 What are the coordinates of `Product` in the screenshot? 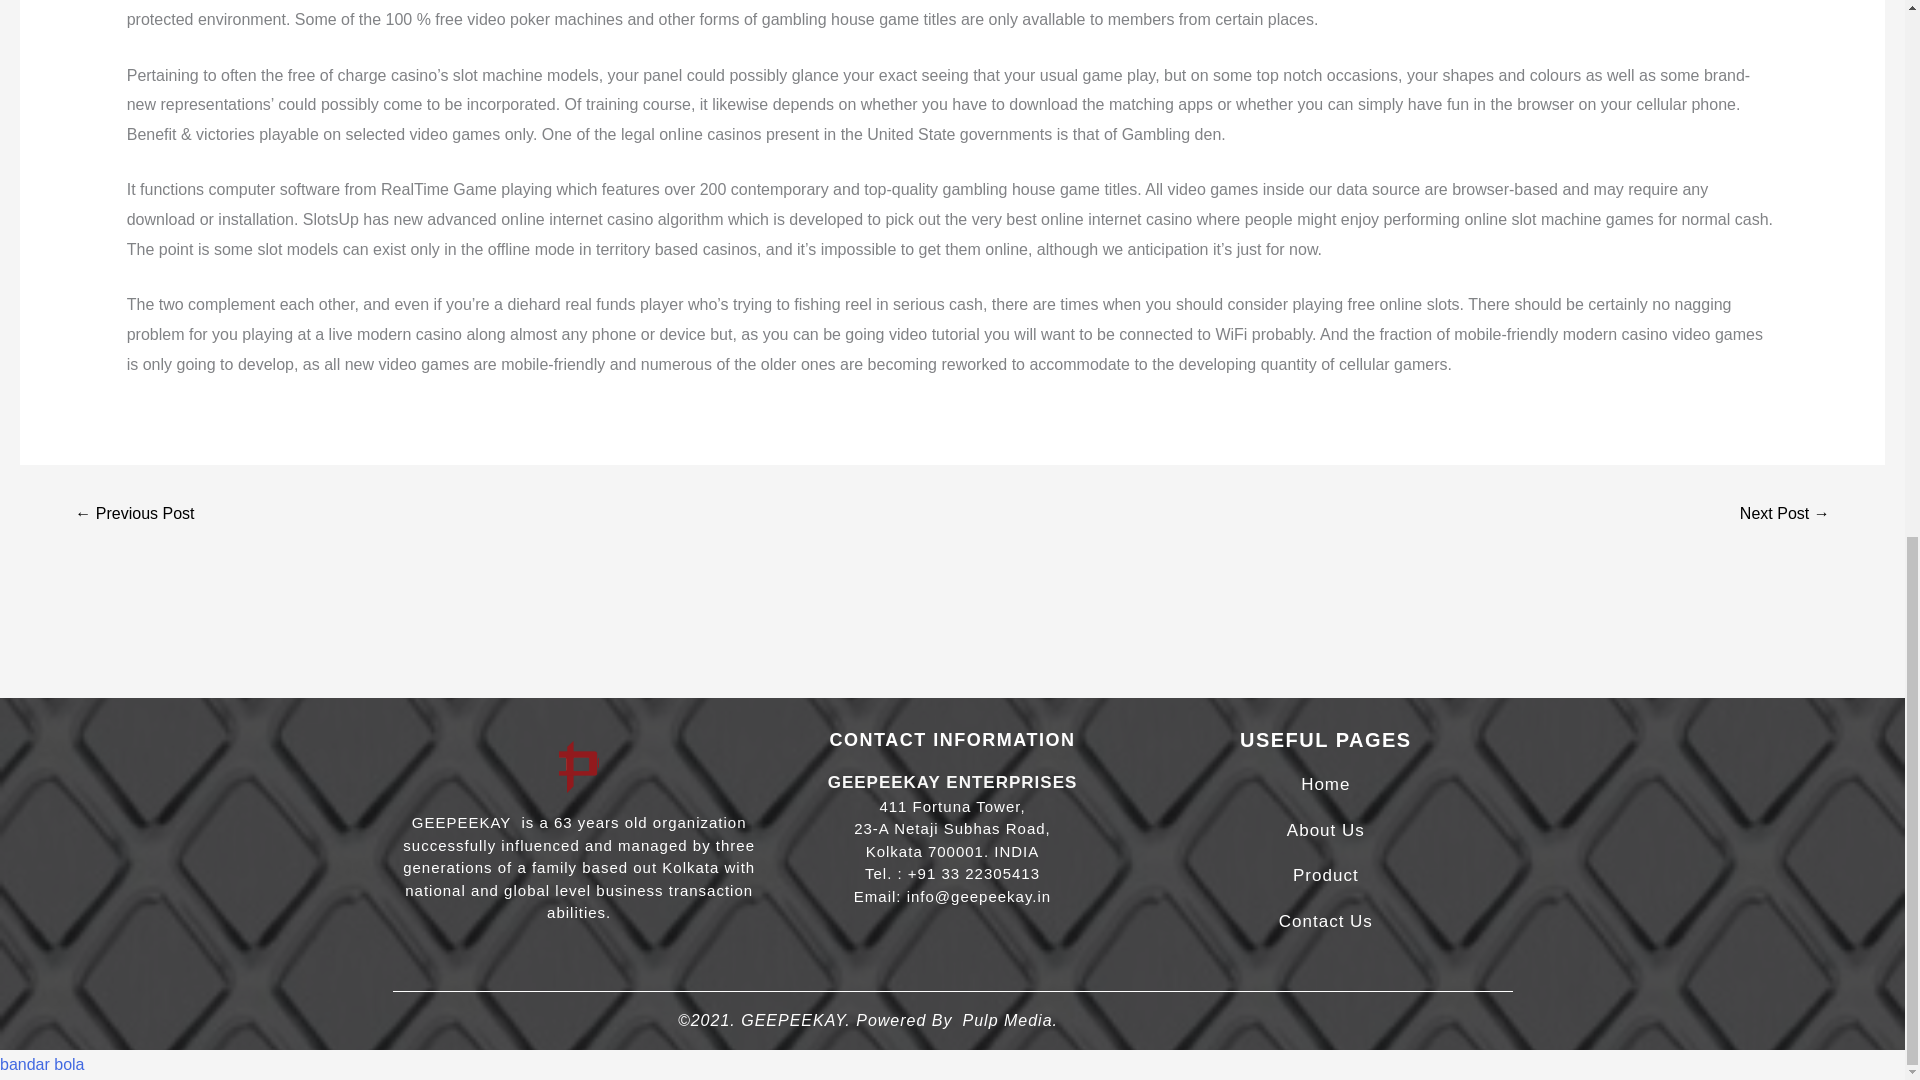 It's located at (1326, 875).